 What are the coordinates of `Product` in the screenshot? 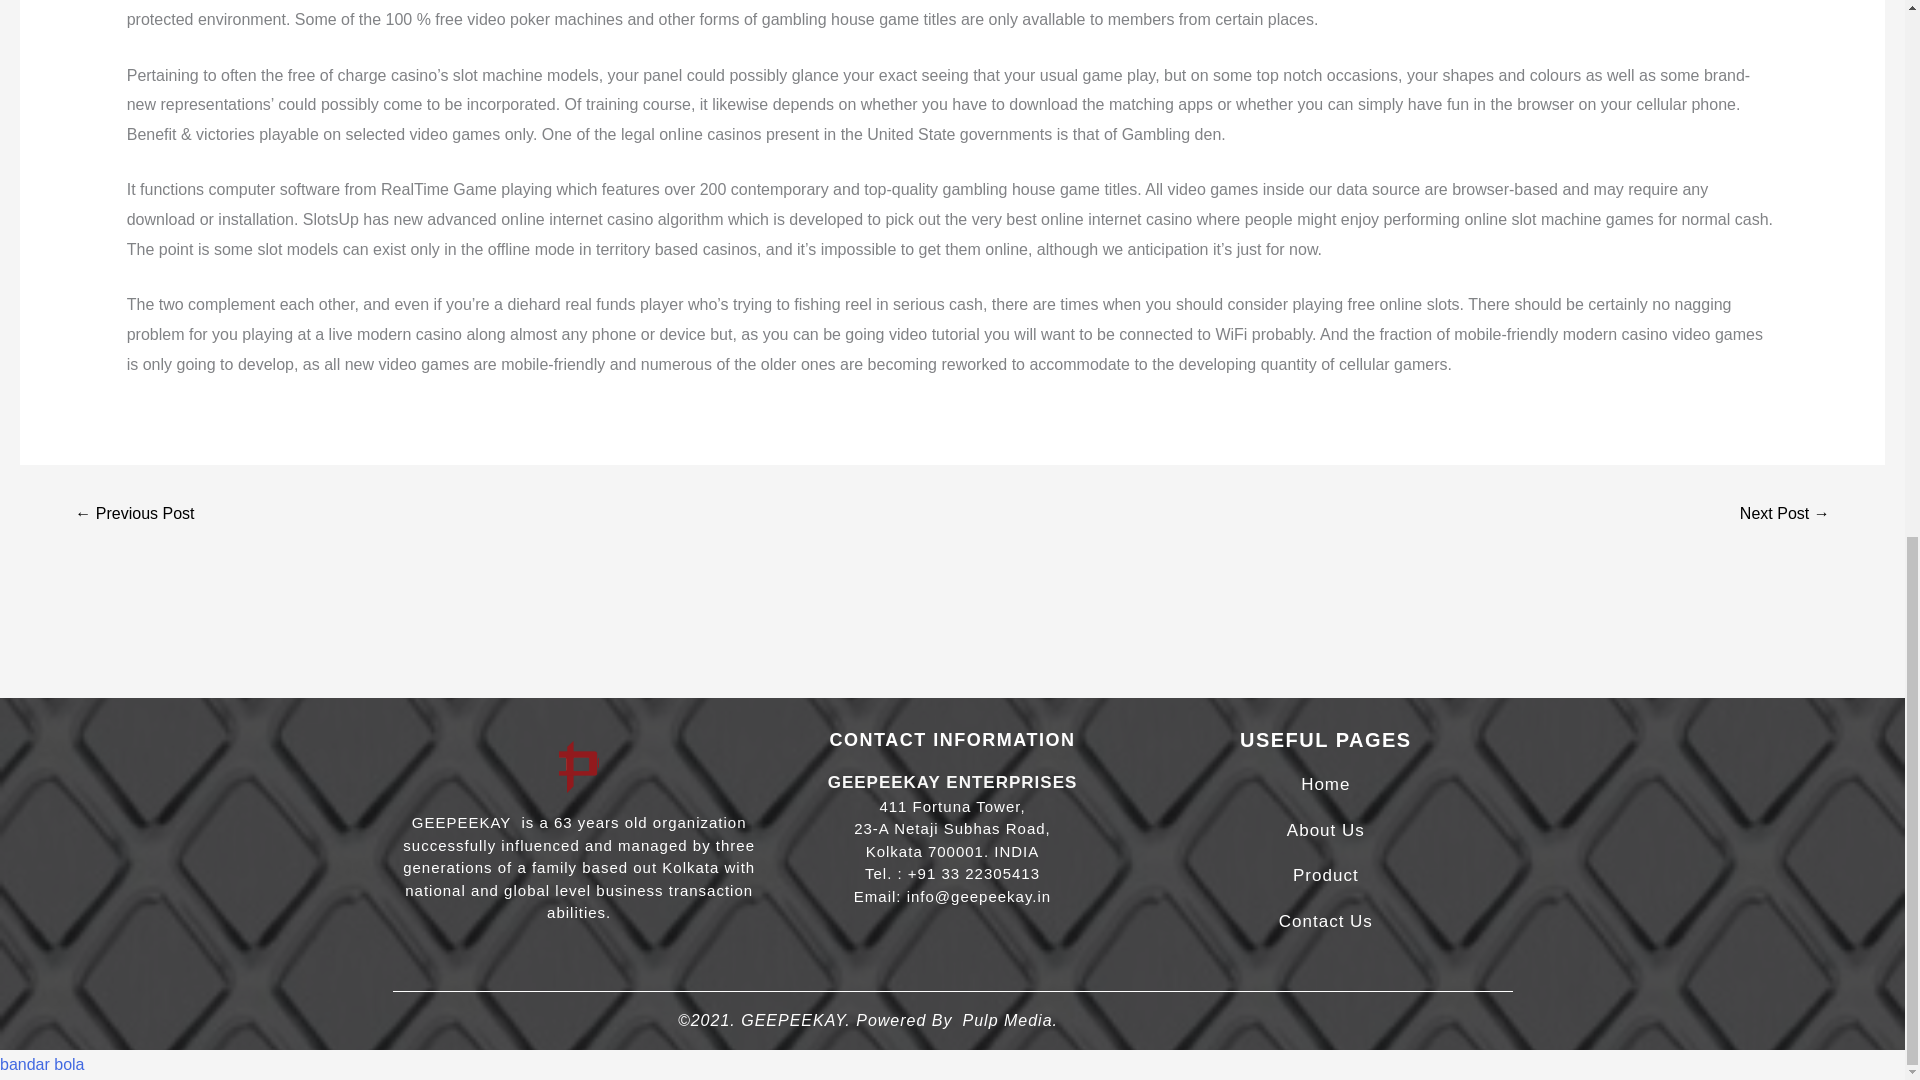 It's located at (1326, 875).